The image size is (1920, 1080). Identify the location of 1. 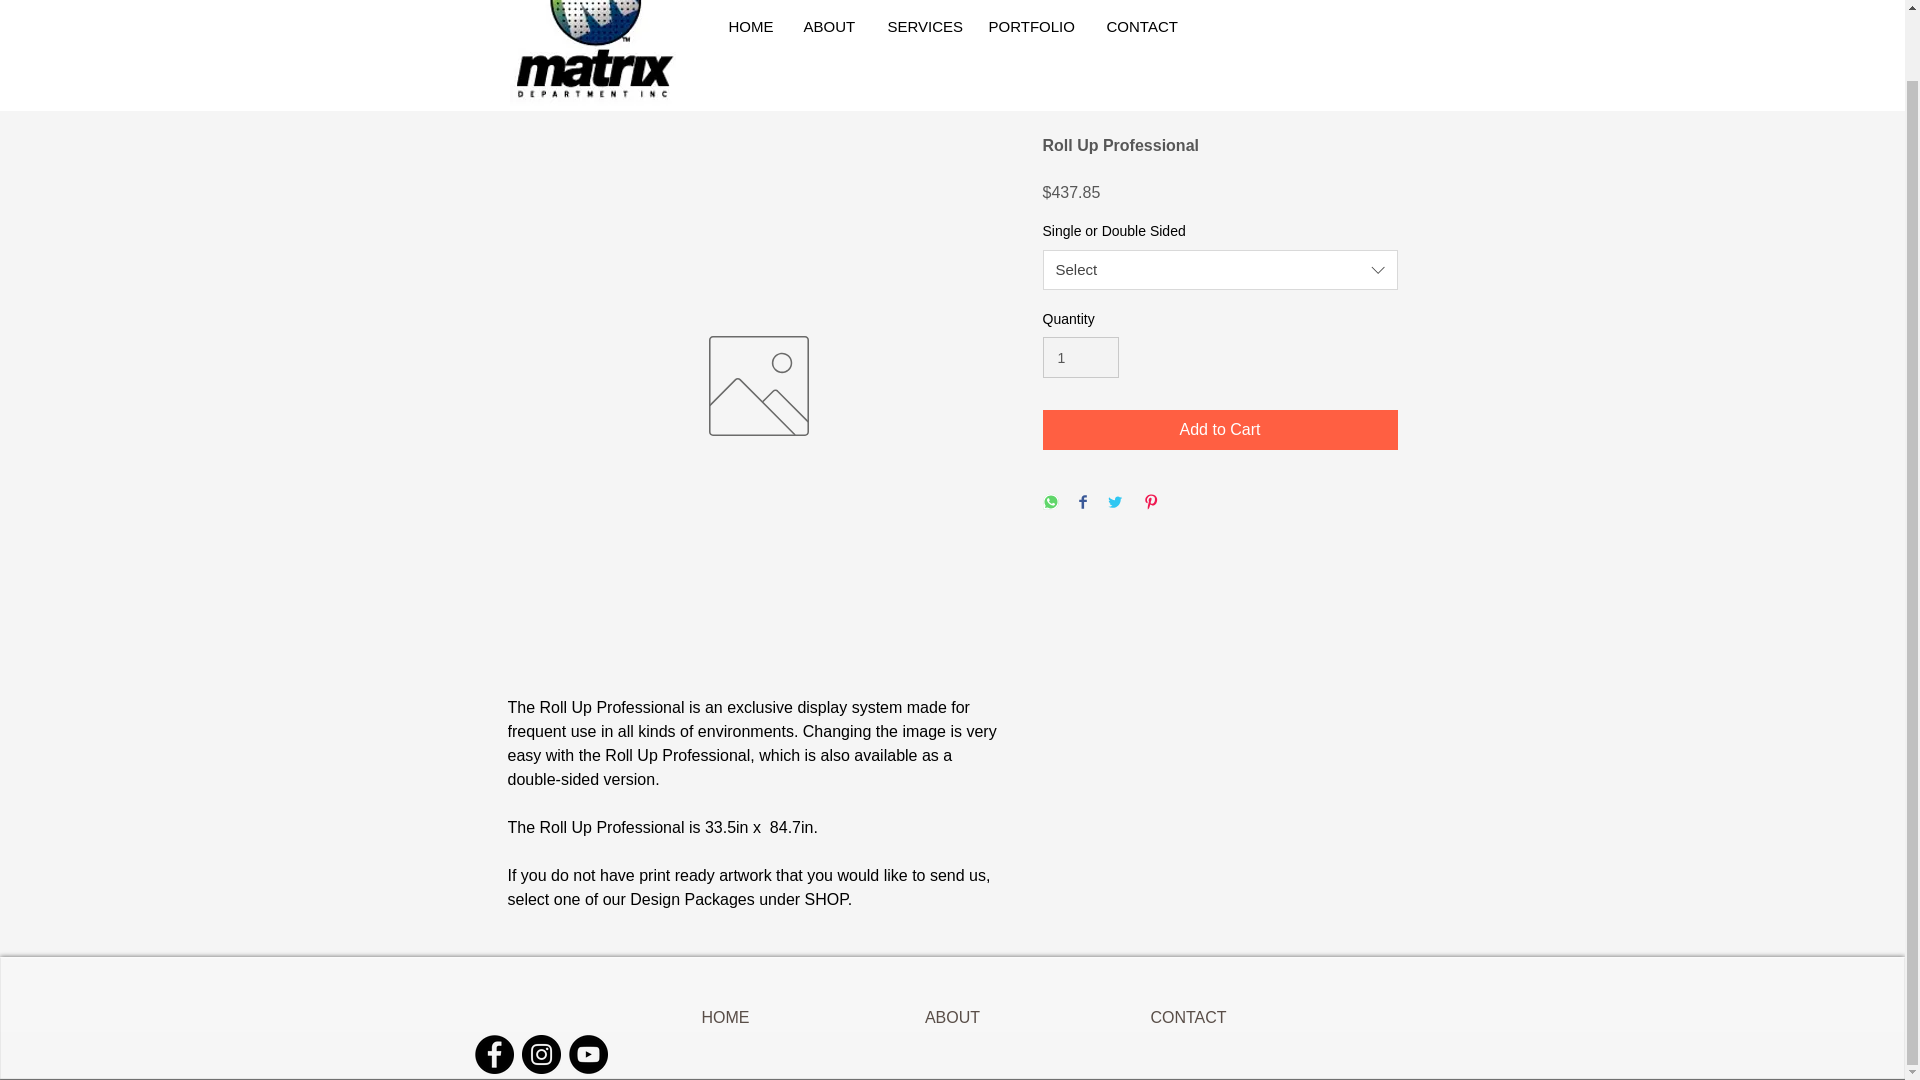
(1080, 357).